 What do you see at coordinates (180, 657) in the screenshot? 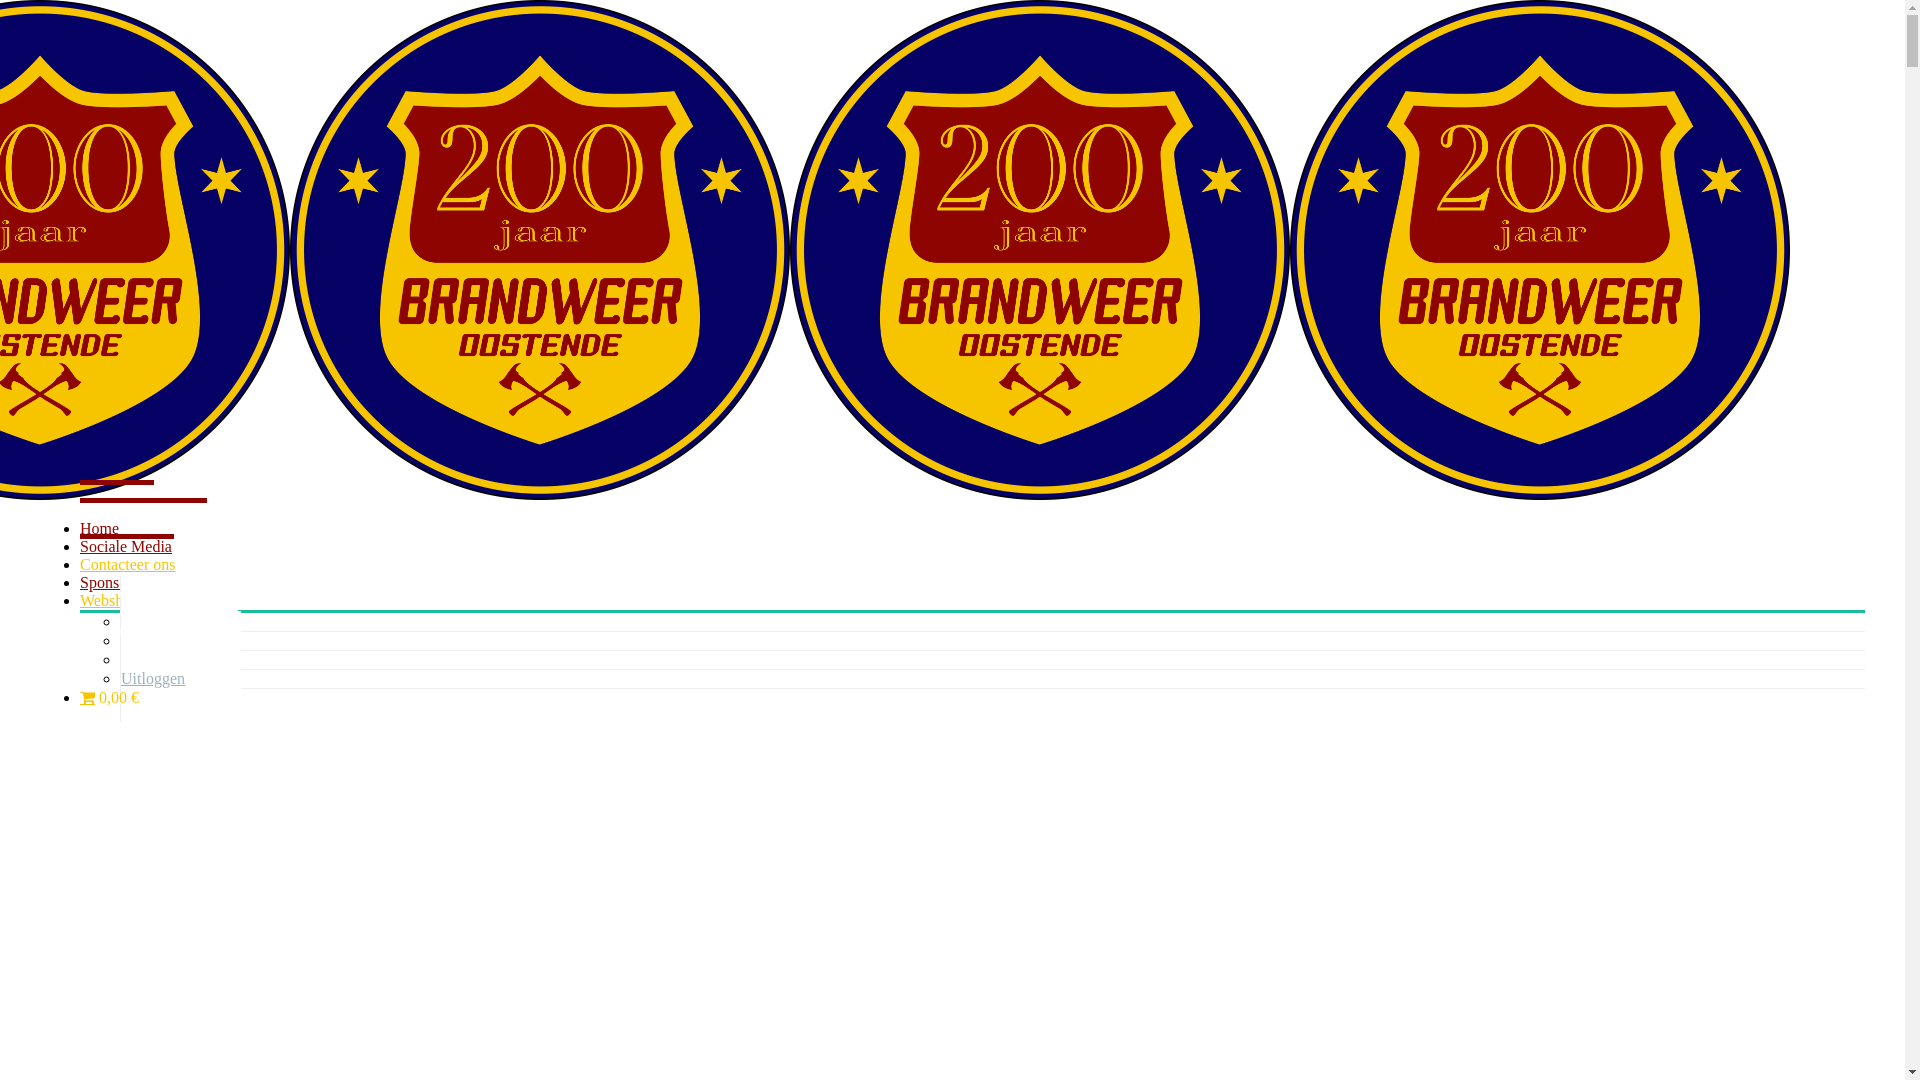
I see `Mijn account` at bounding box center [180, 657].